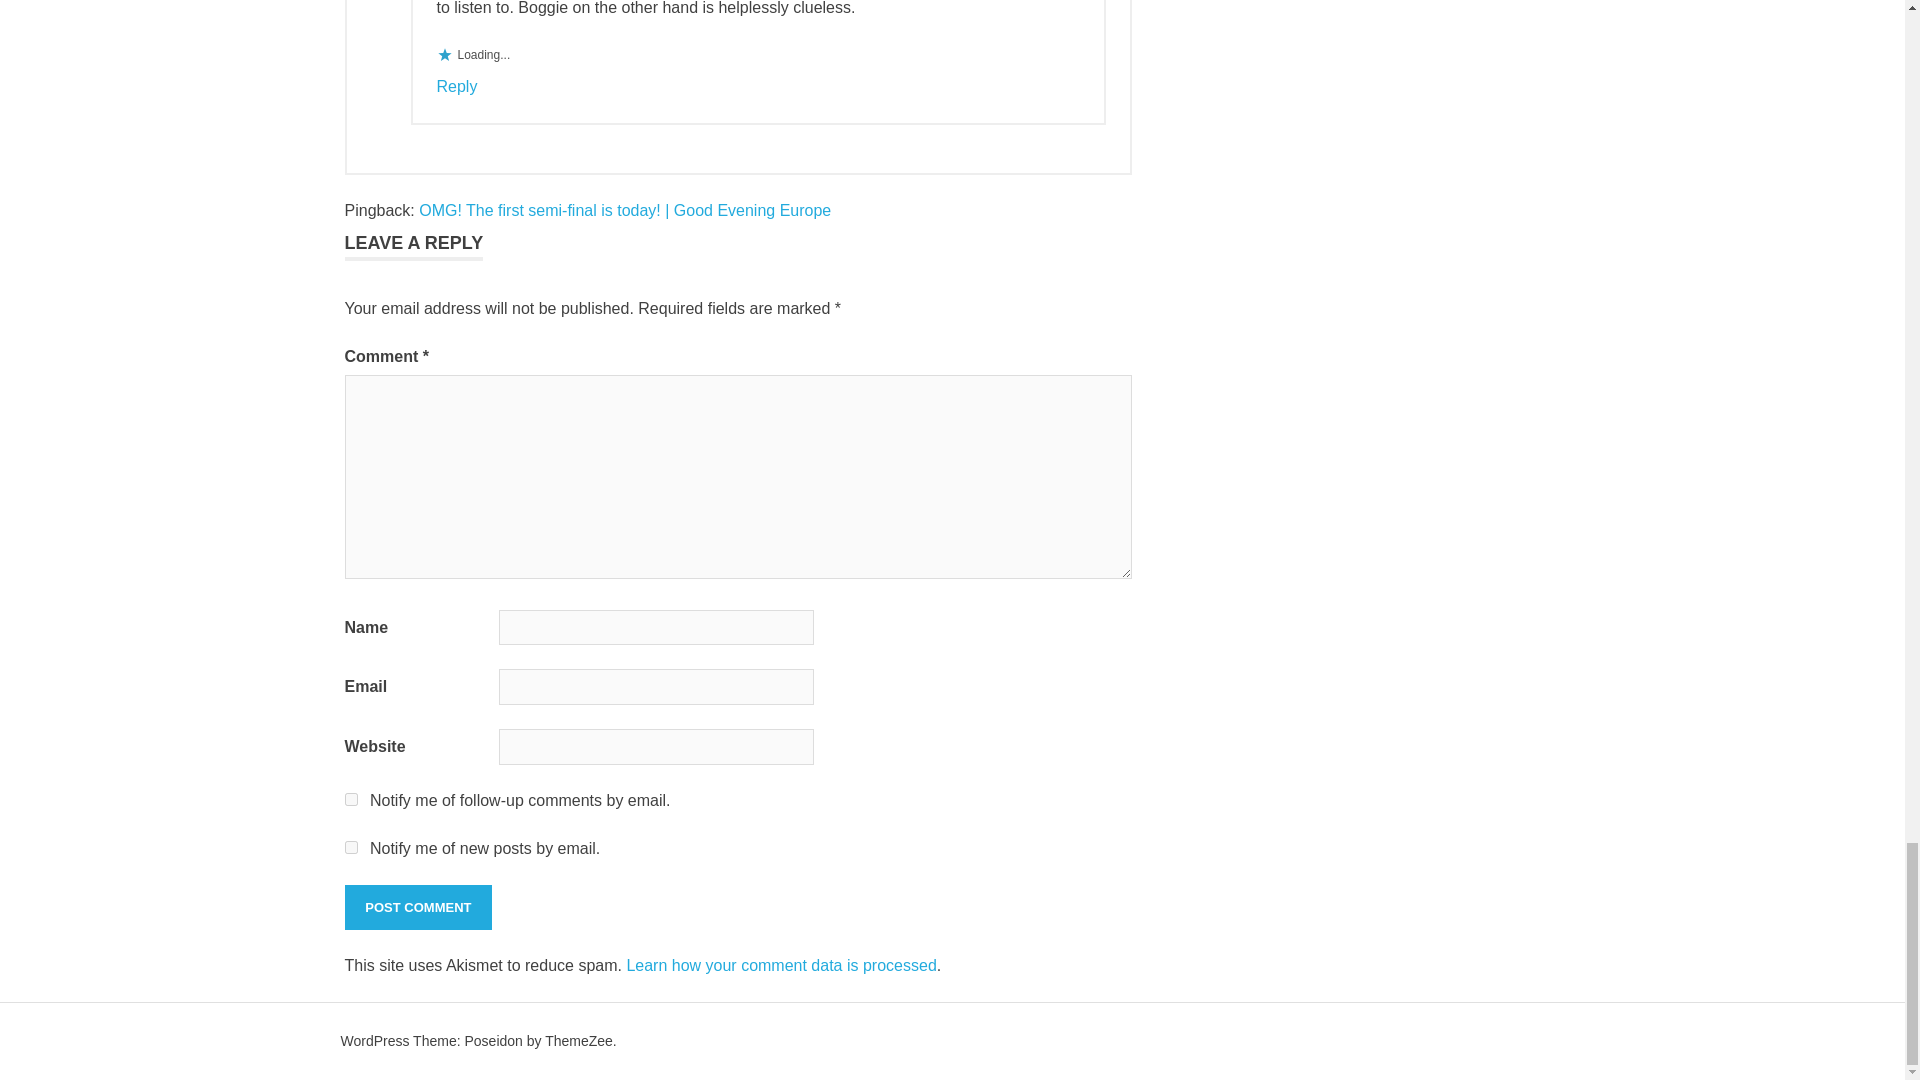 This screenshot has width=1920, height=1080. What do you see at coordinates (350, 798) in the screenshot?
I see `subscribe` at bounding box center [350, 798].